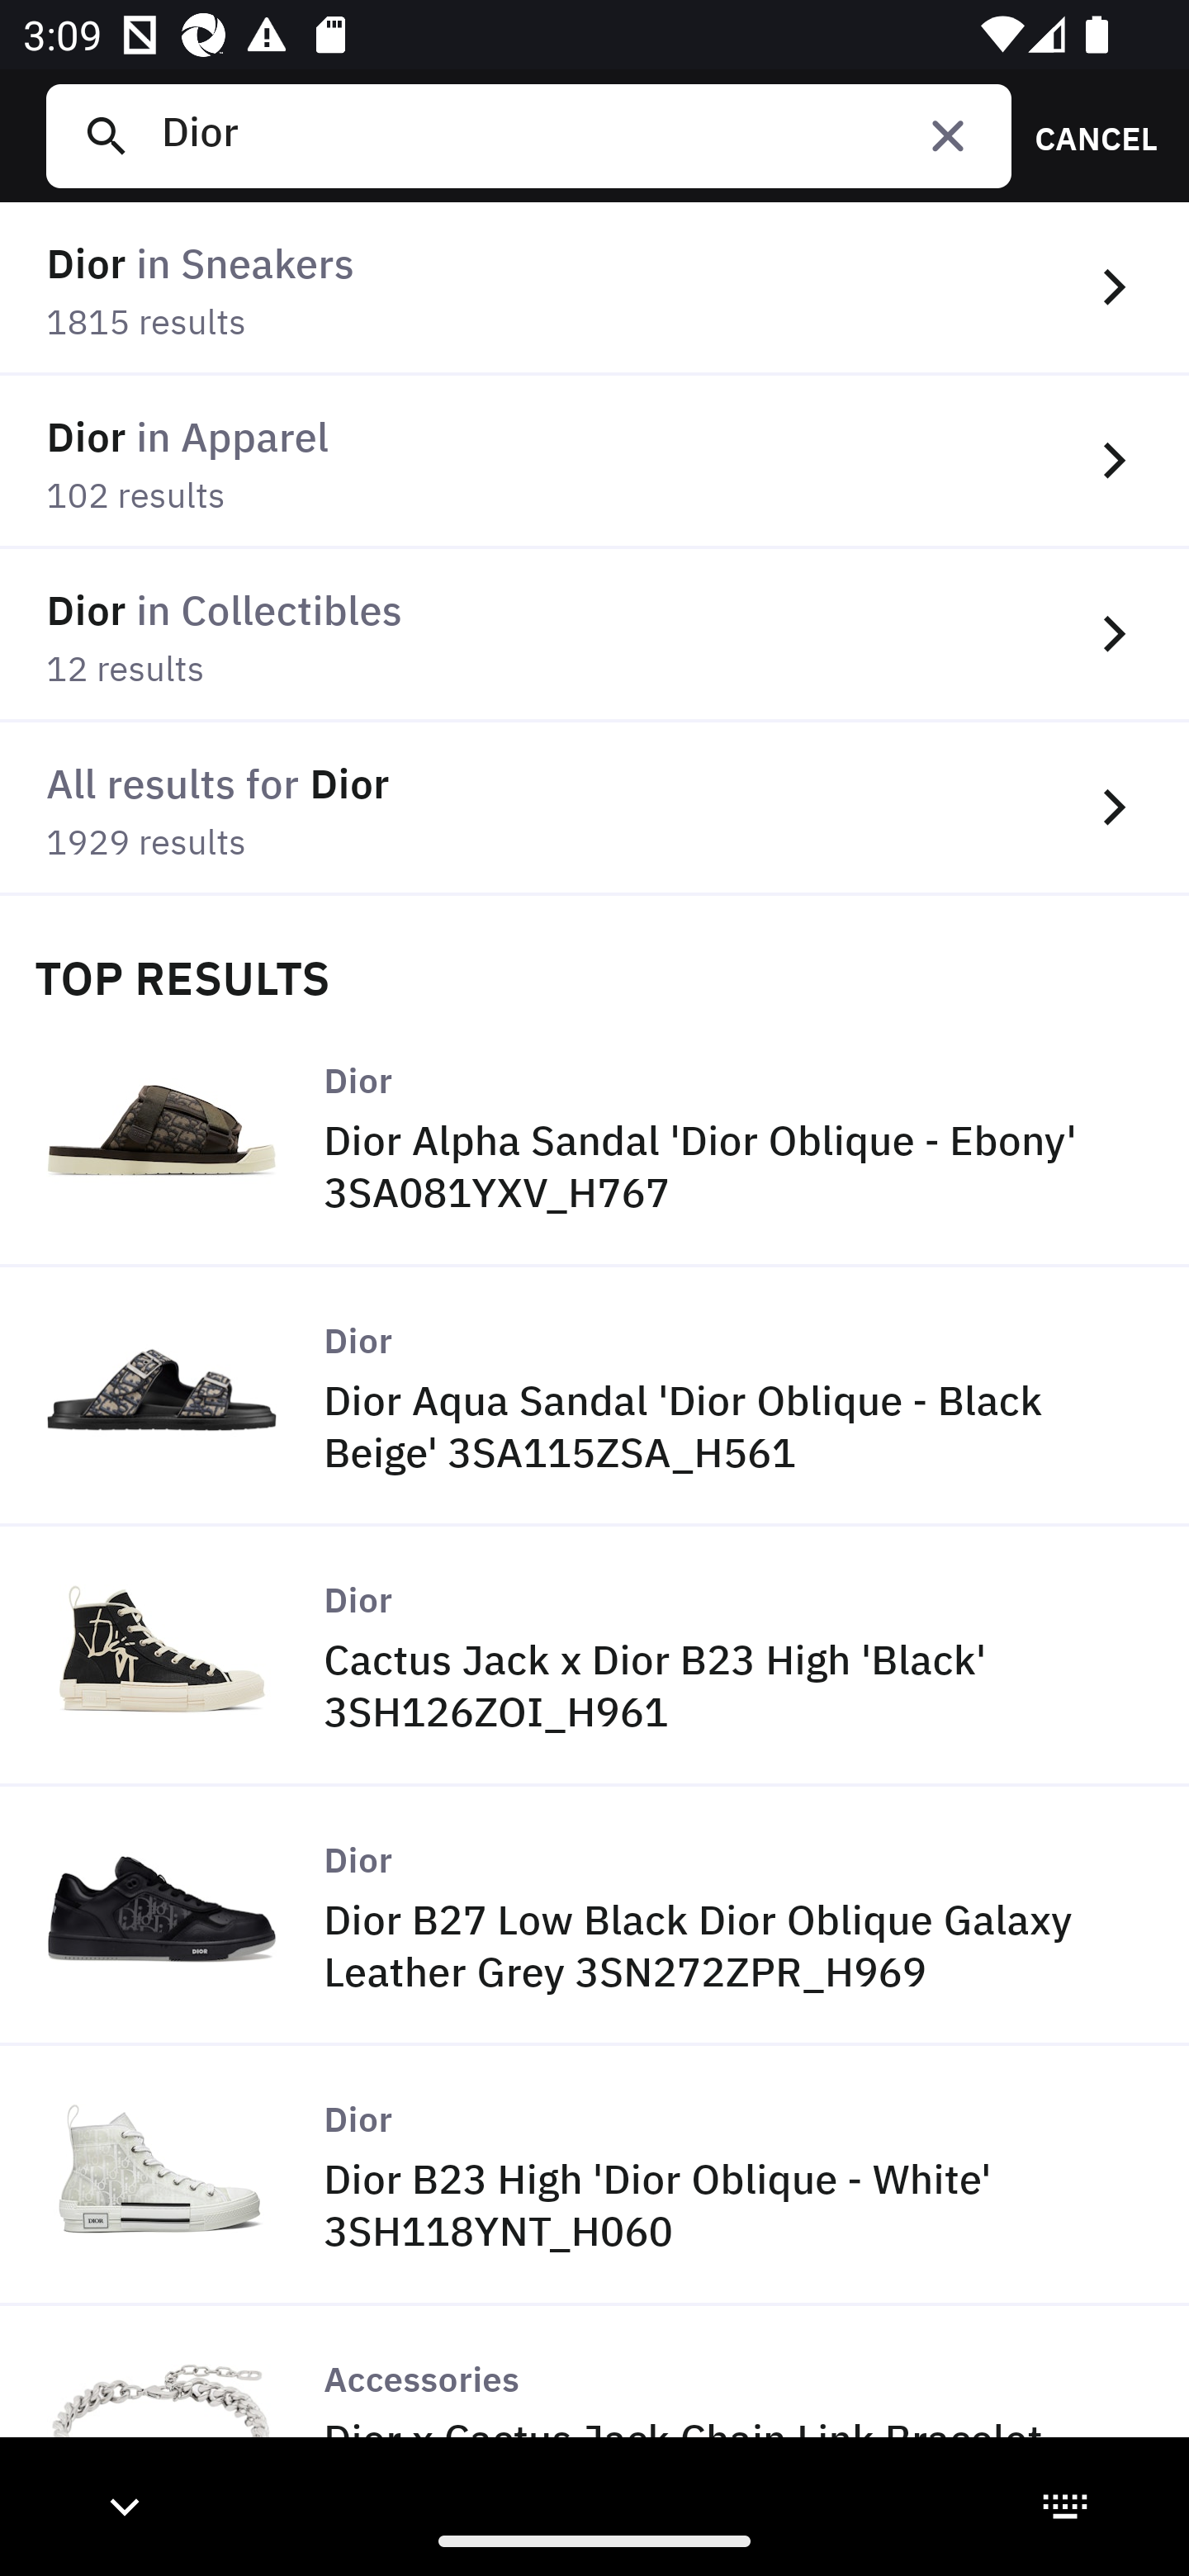 The width and height of the screenshot is (1189, 2576). What do you see at coordinates (948, 135) in the screenshot?
I see `` at bounding box center [948, 135].